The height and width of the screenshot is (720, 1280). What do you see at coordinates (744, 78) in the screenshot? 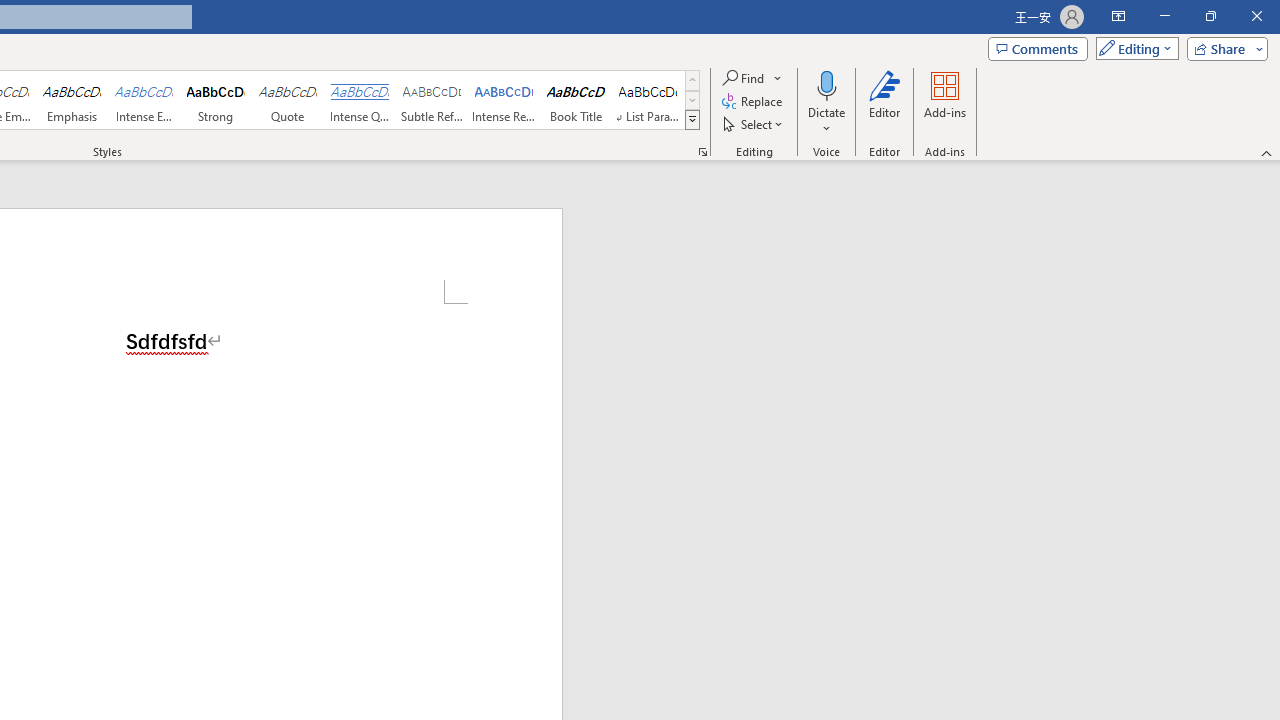
I see `Find` at bounding box center [744, 78].